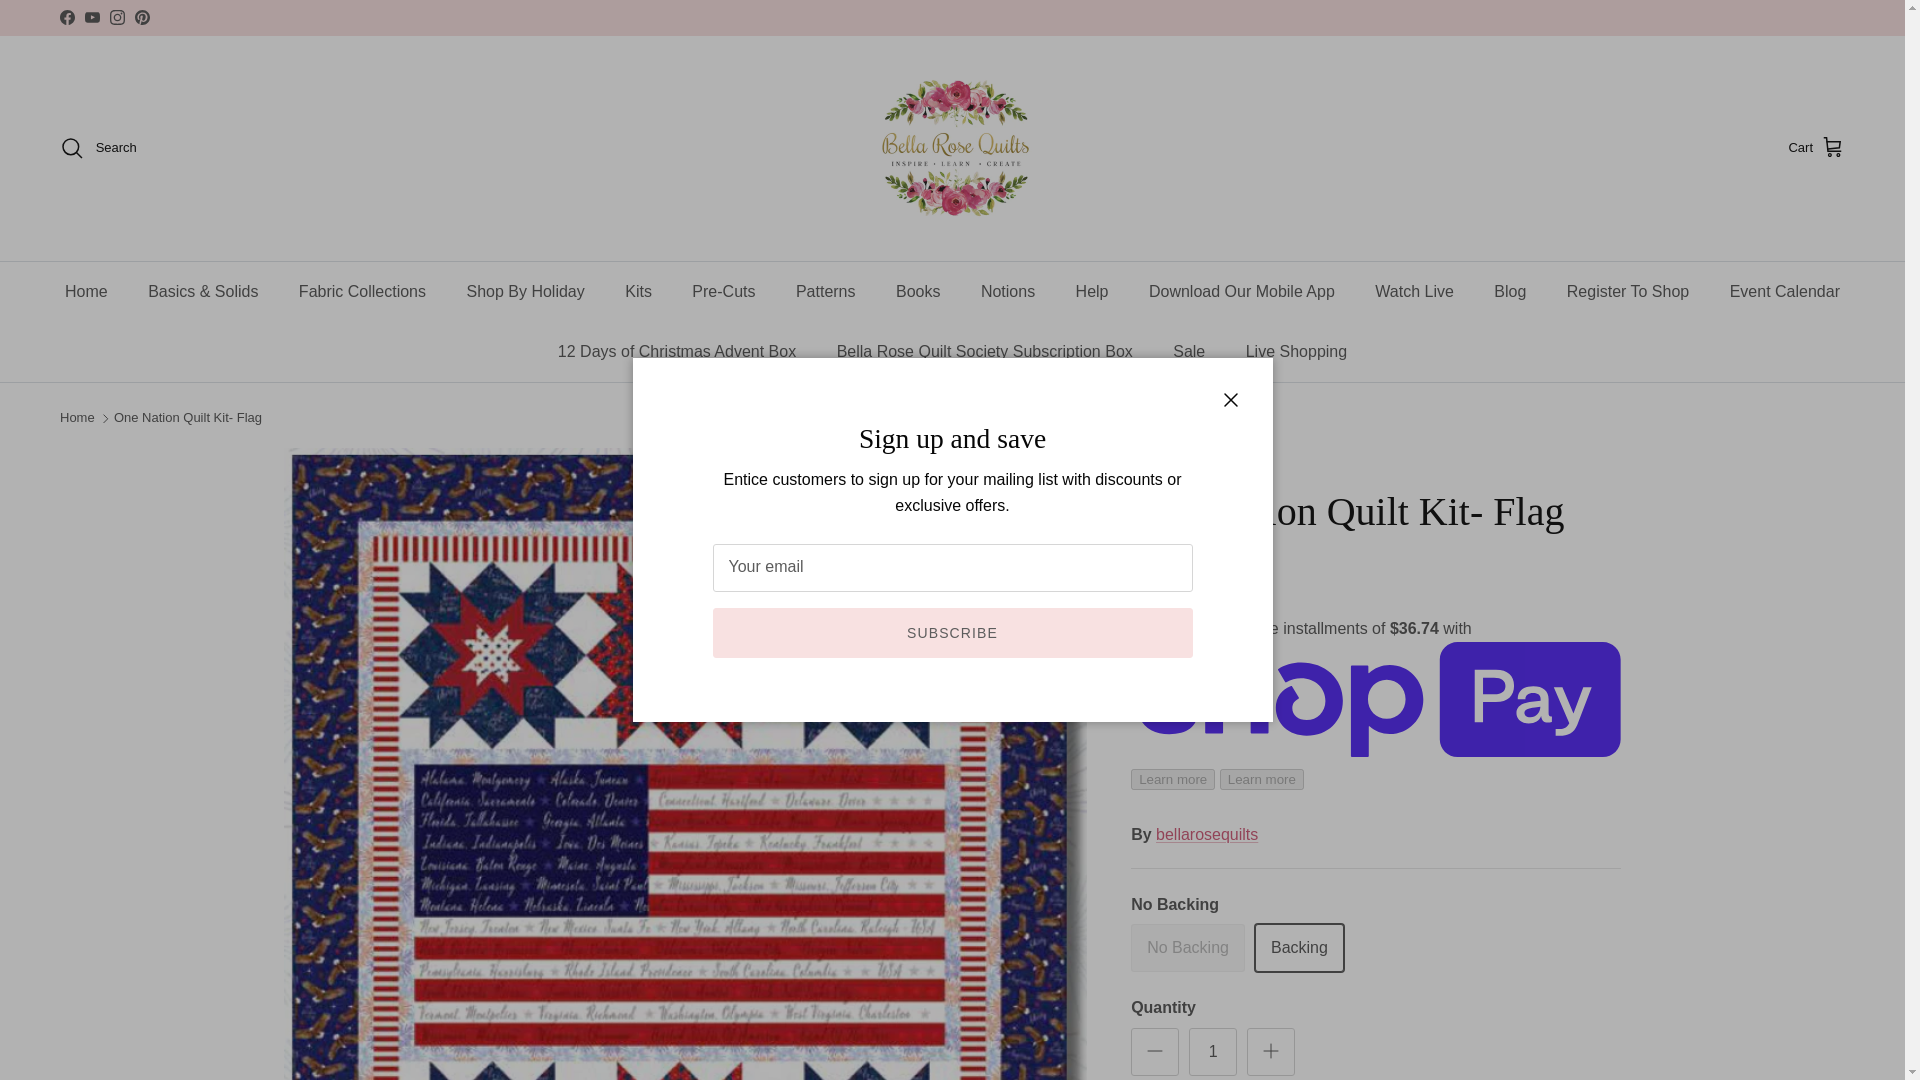 This screenshot has height=1080, width=1920. What do you see at coordinates (66, 16) in the screenshot?
I see `bellarosequilts on Facebook` at bounding box center [66, 16].